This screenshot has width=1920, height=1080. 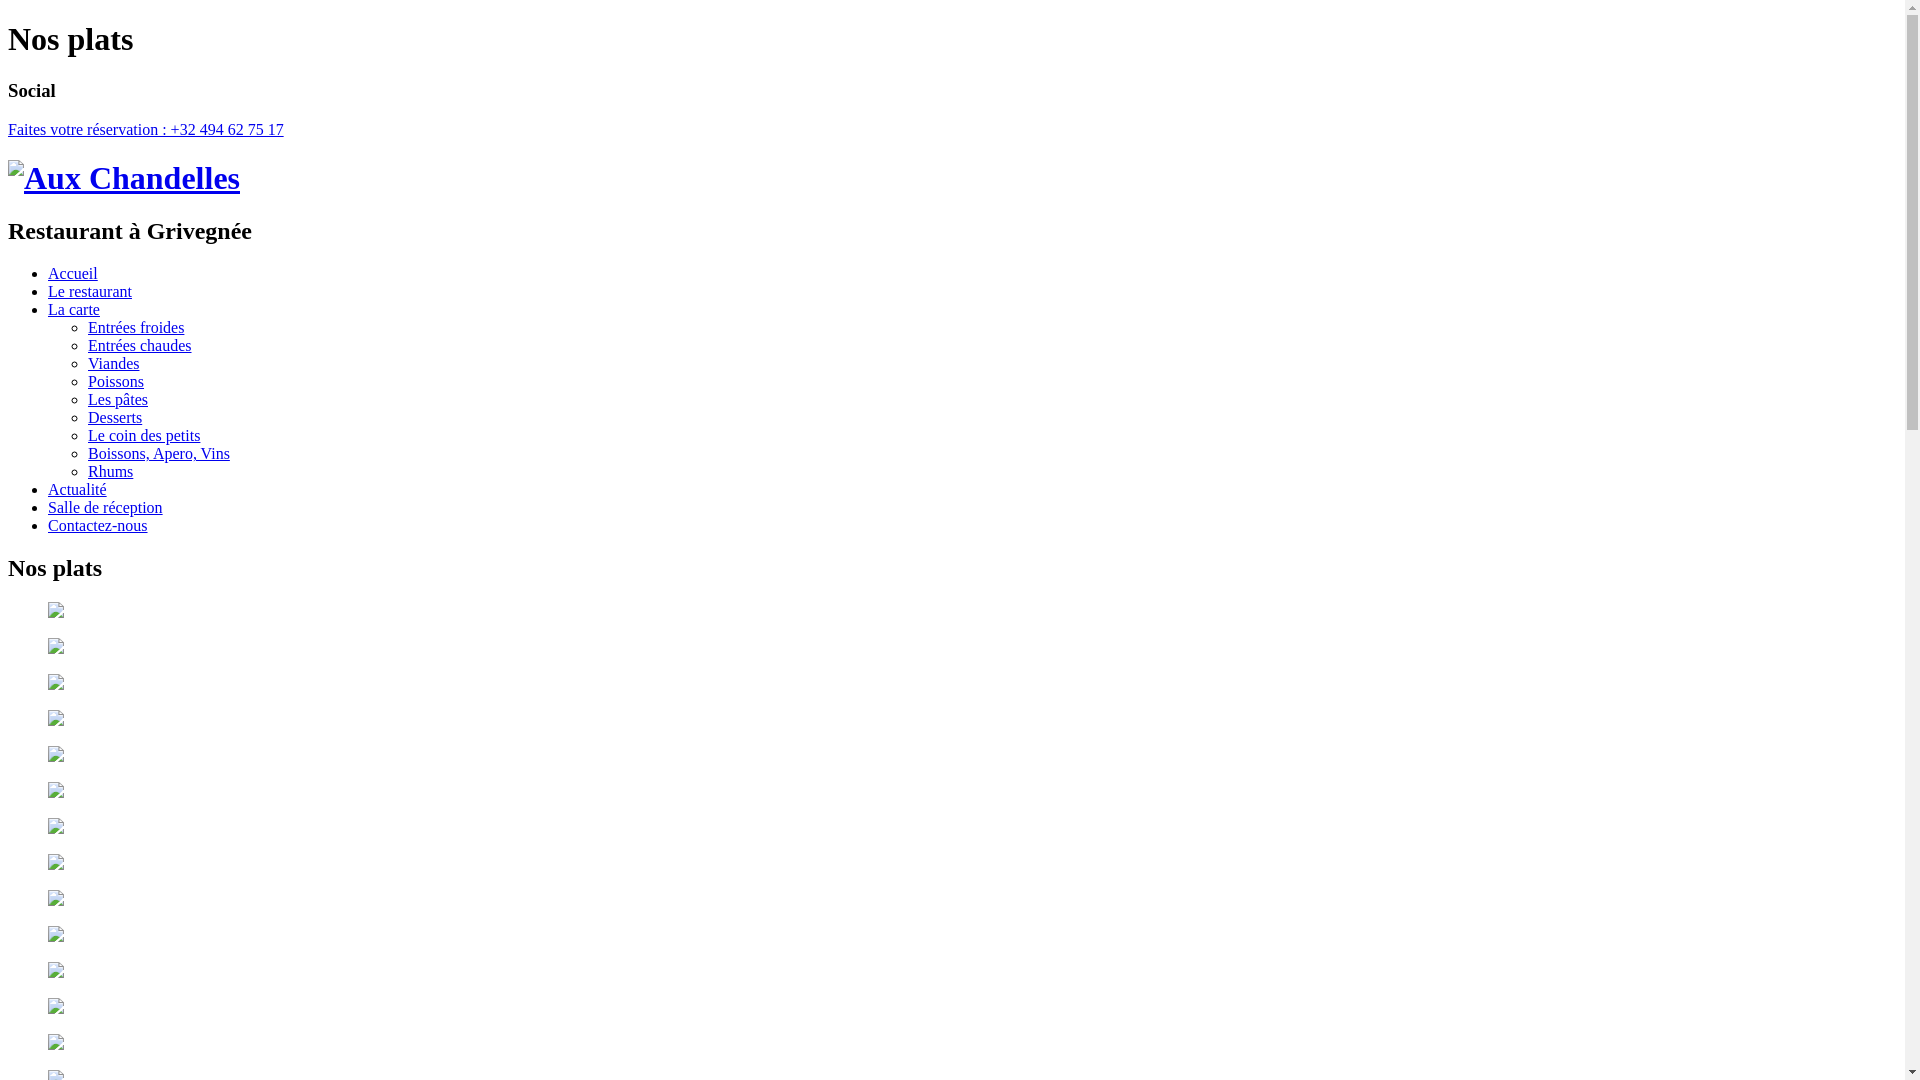 What do you see at coordinates (116, 382) in the screenshot?
I see `Poissons` at bounding box center [116, 382].